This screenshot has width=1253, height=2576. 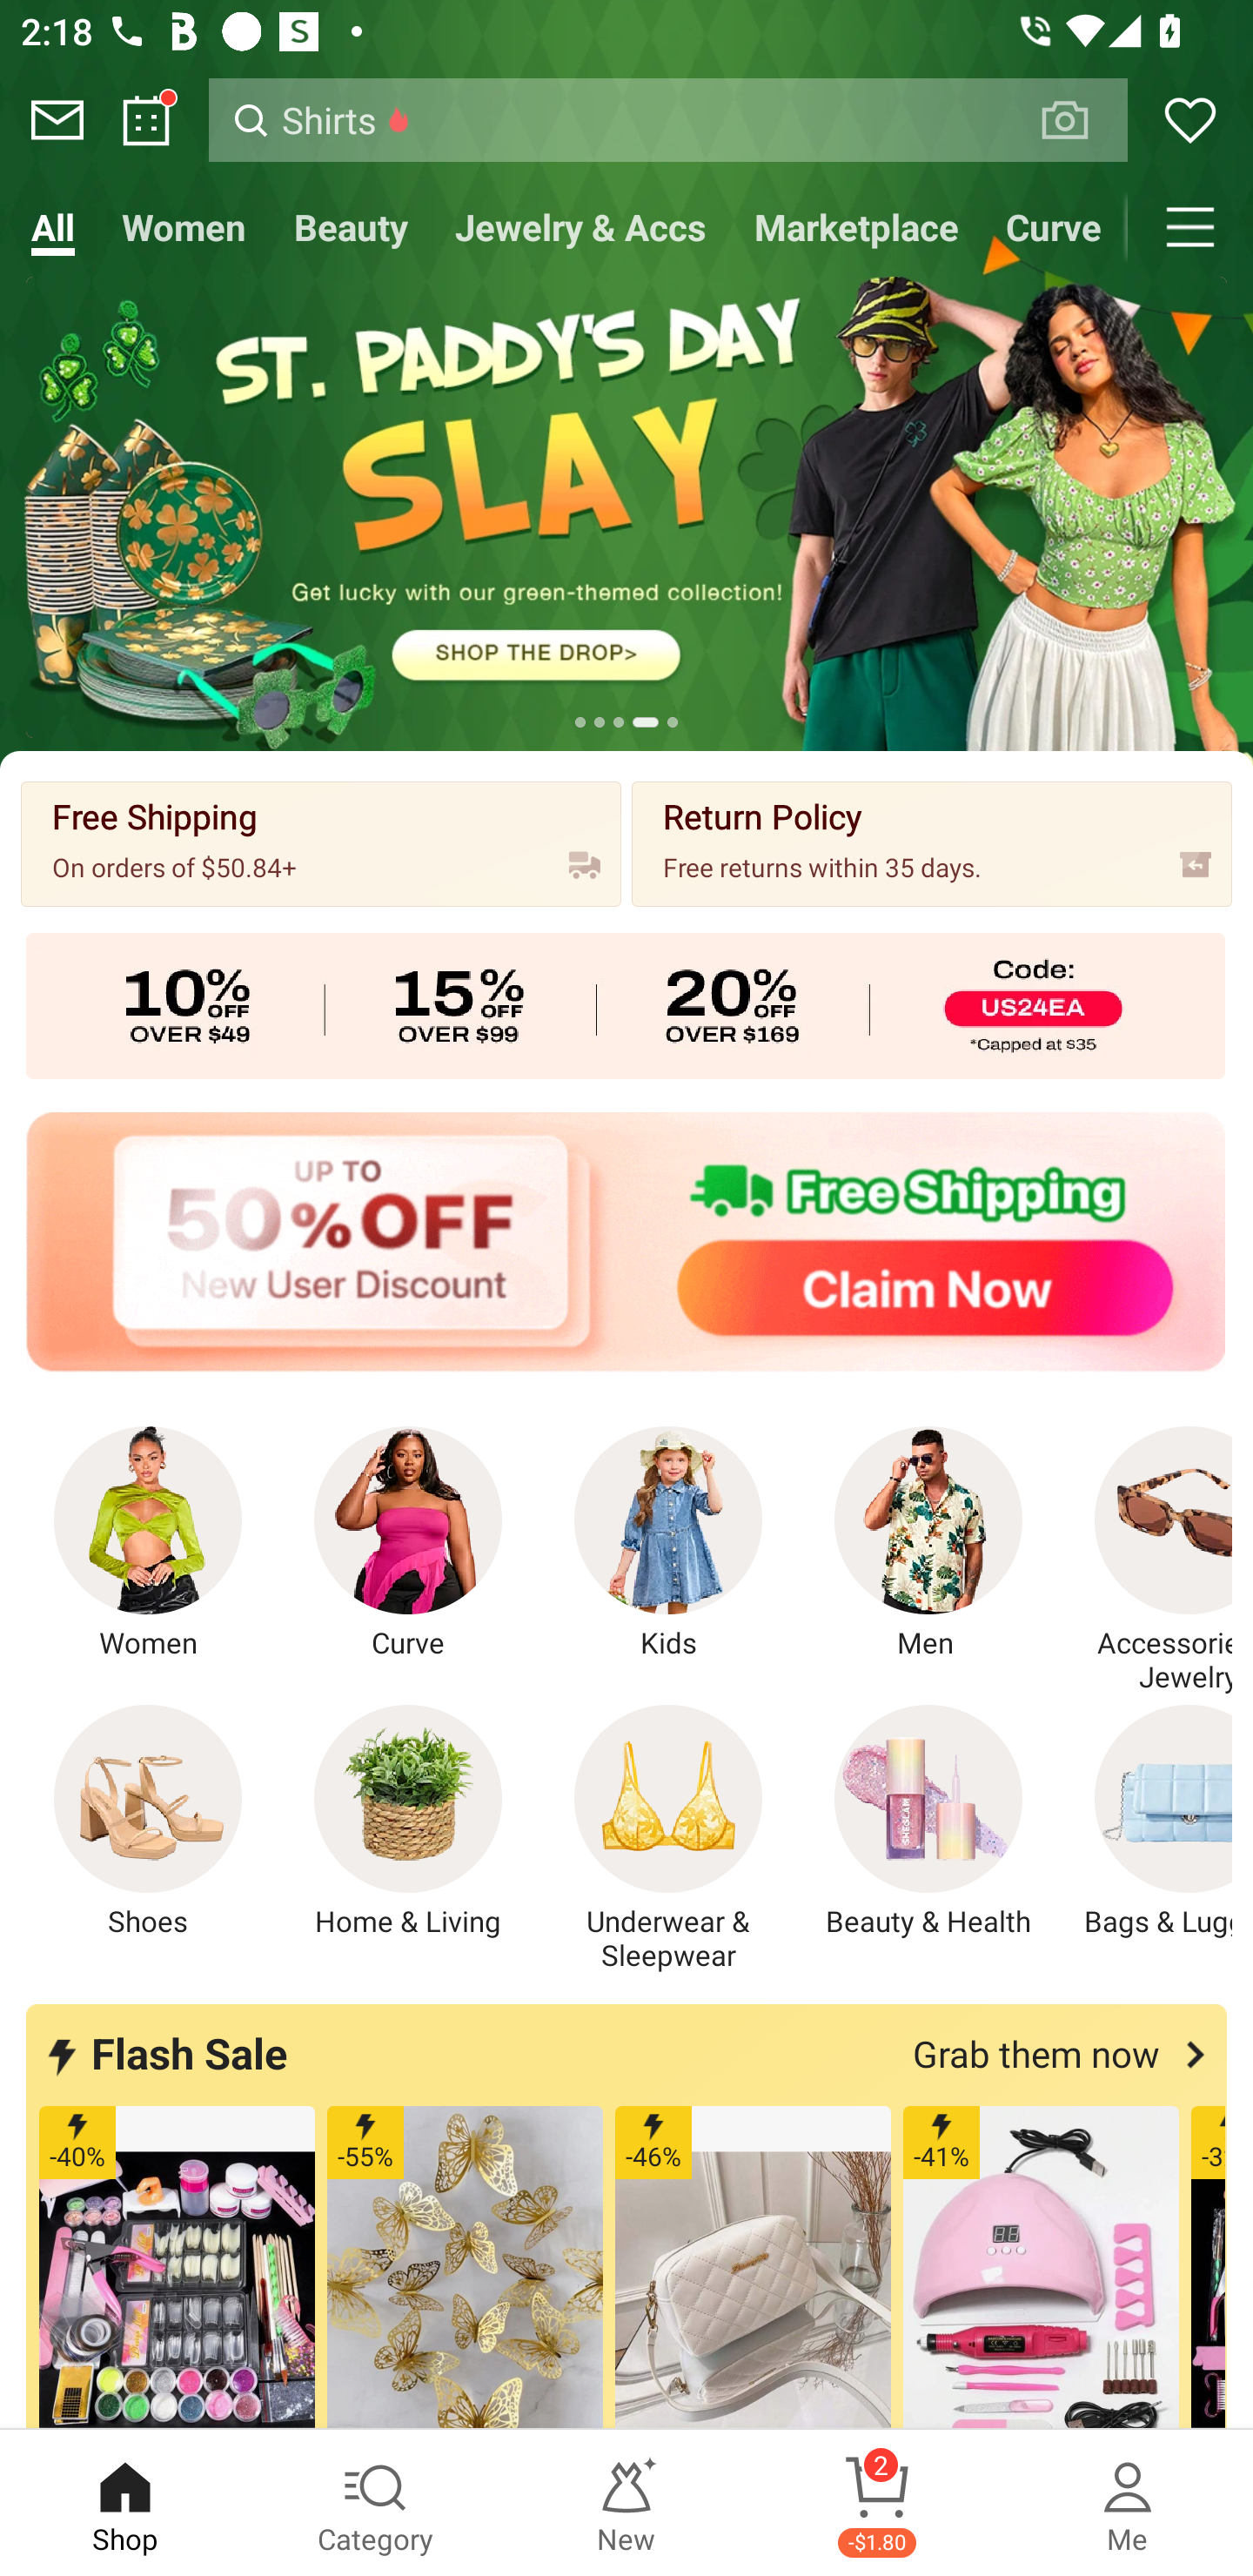 What do you see at coordinates (321, 842) in the screenshot?
I see `Free Shipping On orders of $50.84+` at bounding box center [321, 842].